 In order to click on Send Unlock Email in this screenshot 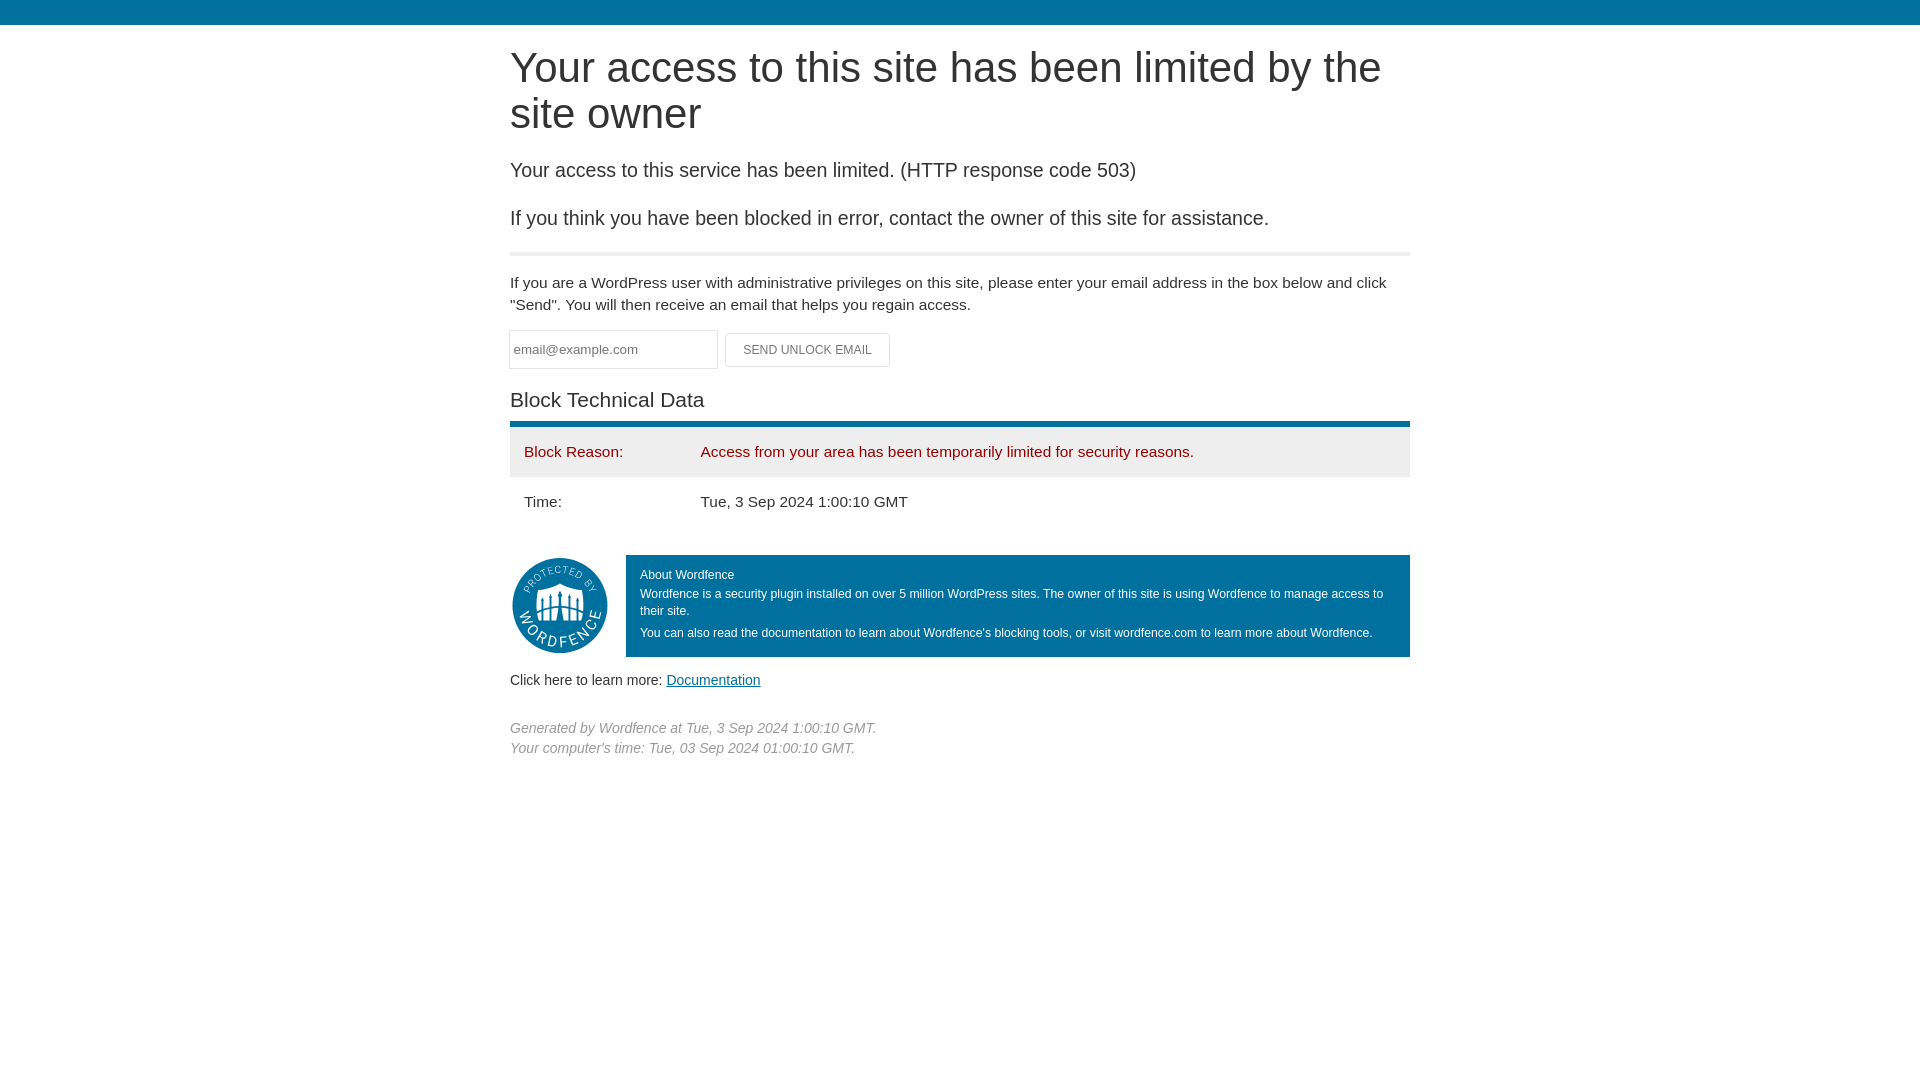, I will do `click(808, 350)`.